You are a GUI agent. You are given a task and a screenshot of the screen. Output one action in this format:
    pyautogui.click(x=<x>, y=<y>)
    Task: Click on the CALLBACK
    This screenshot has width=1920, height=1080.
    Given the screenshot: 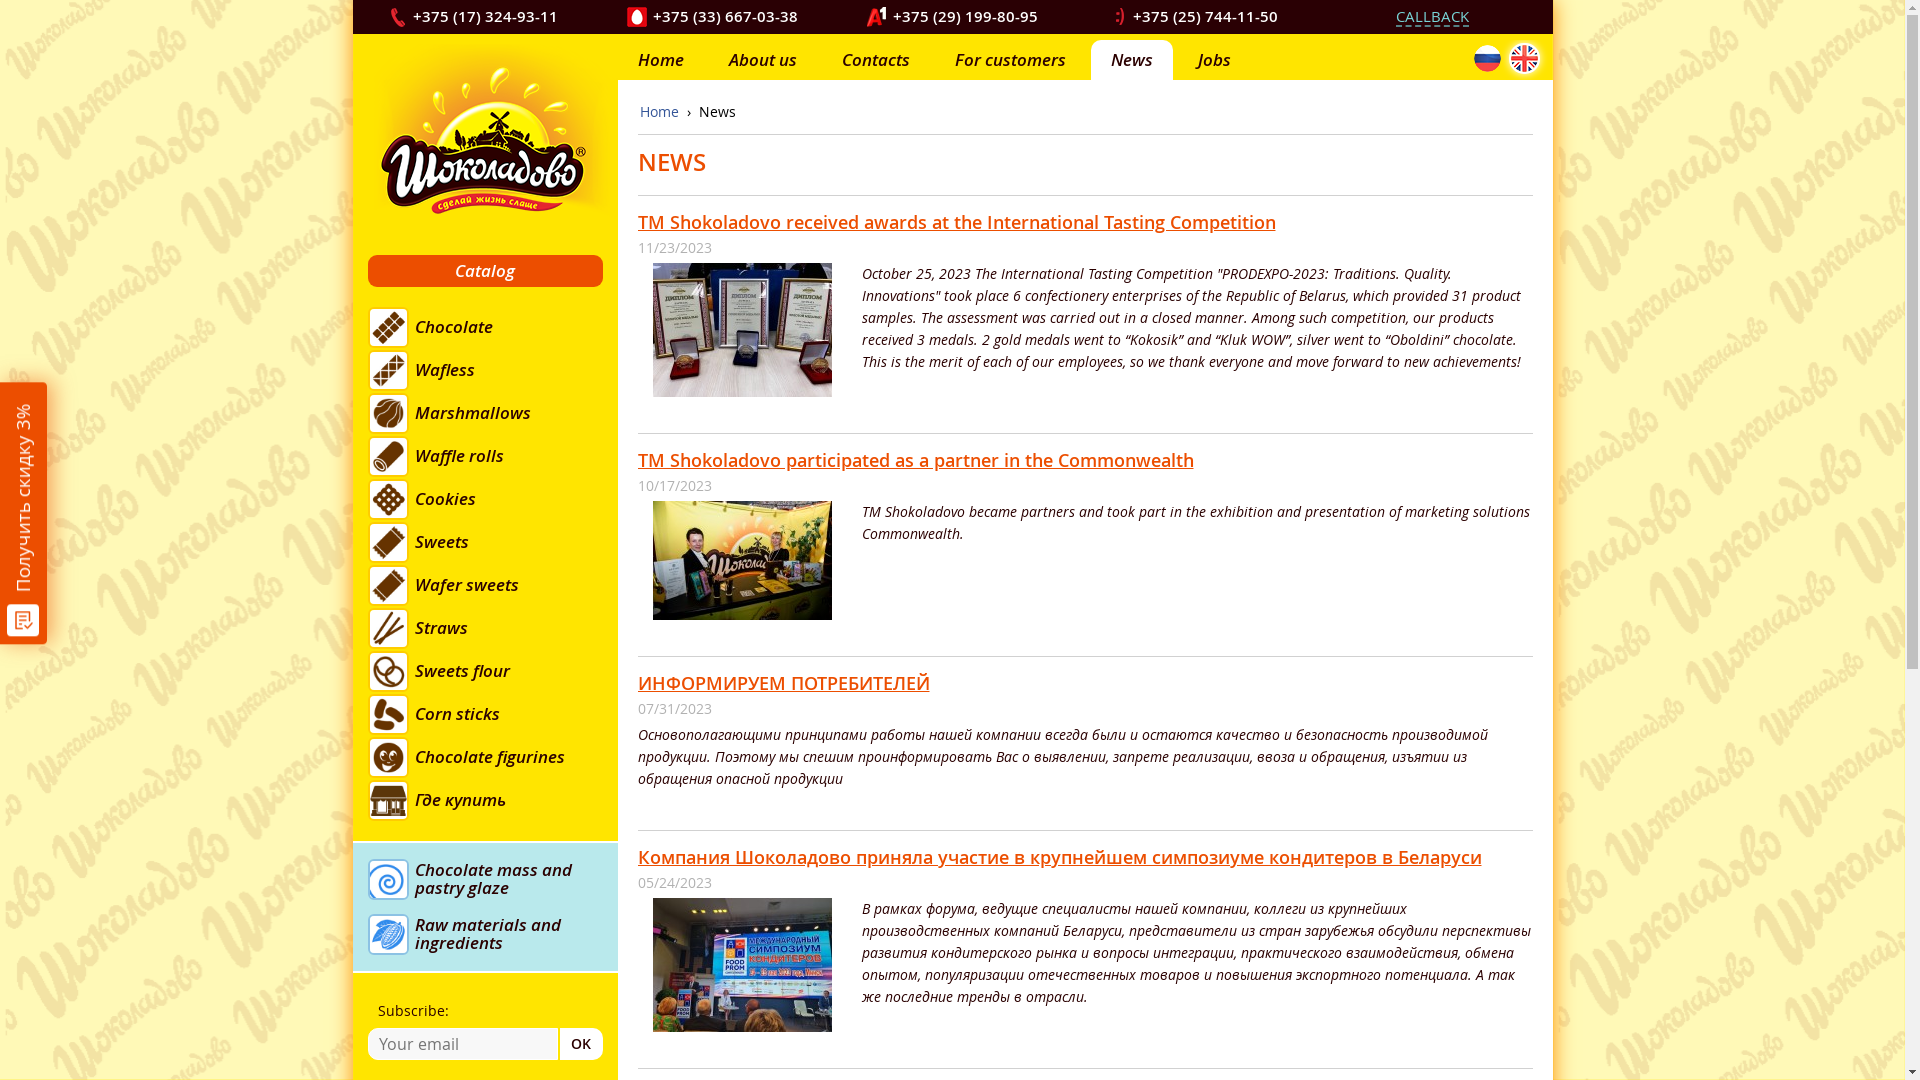 What is the action you would take?
    pyautogui.click(x=1432, y=17)
    